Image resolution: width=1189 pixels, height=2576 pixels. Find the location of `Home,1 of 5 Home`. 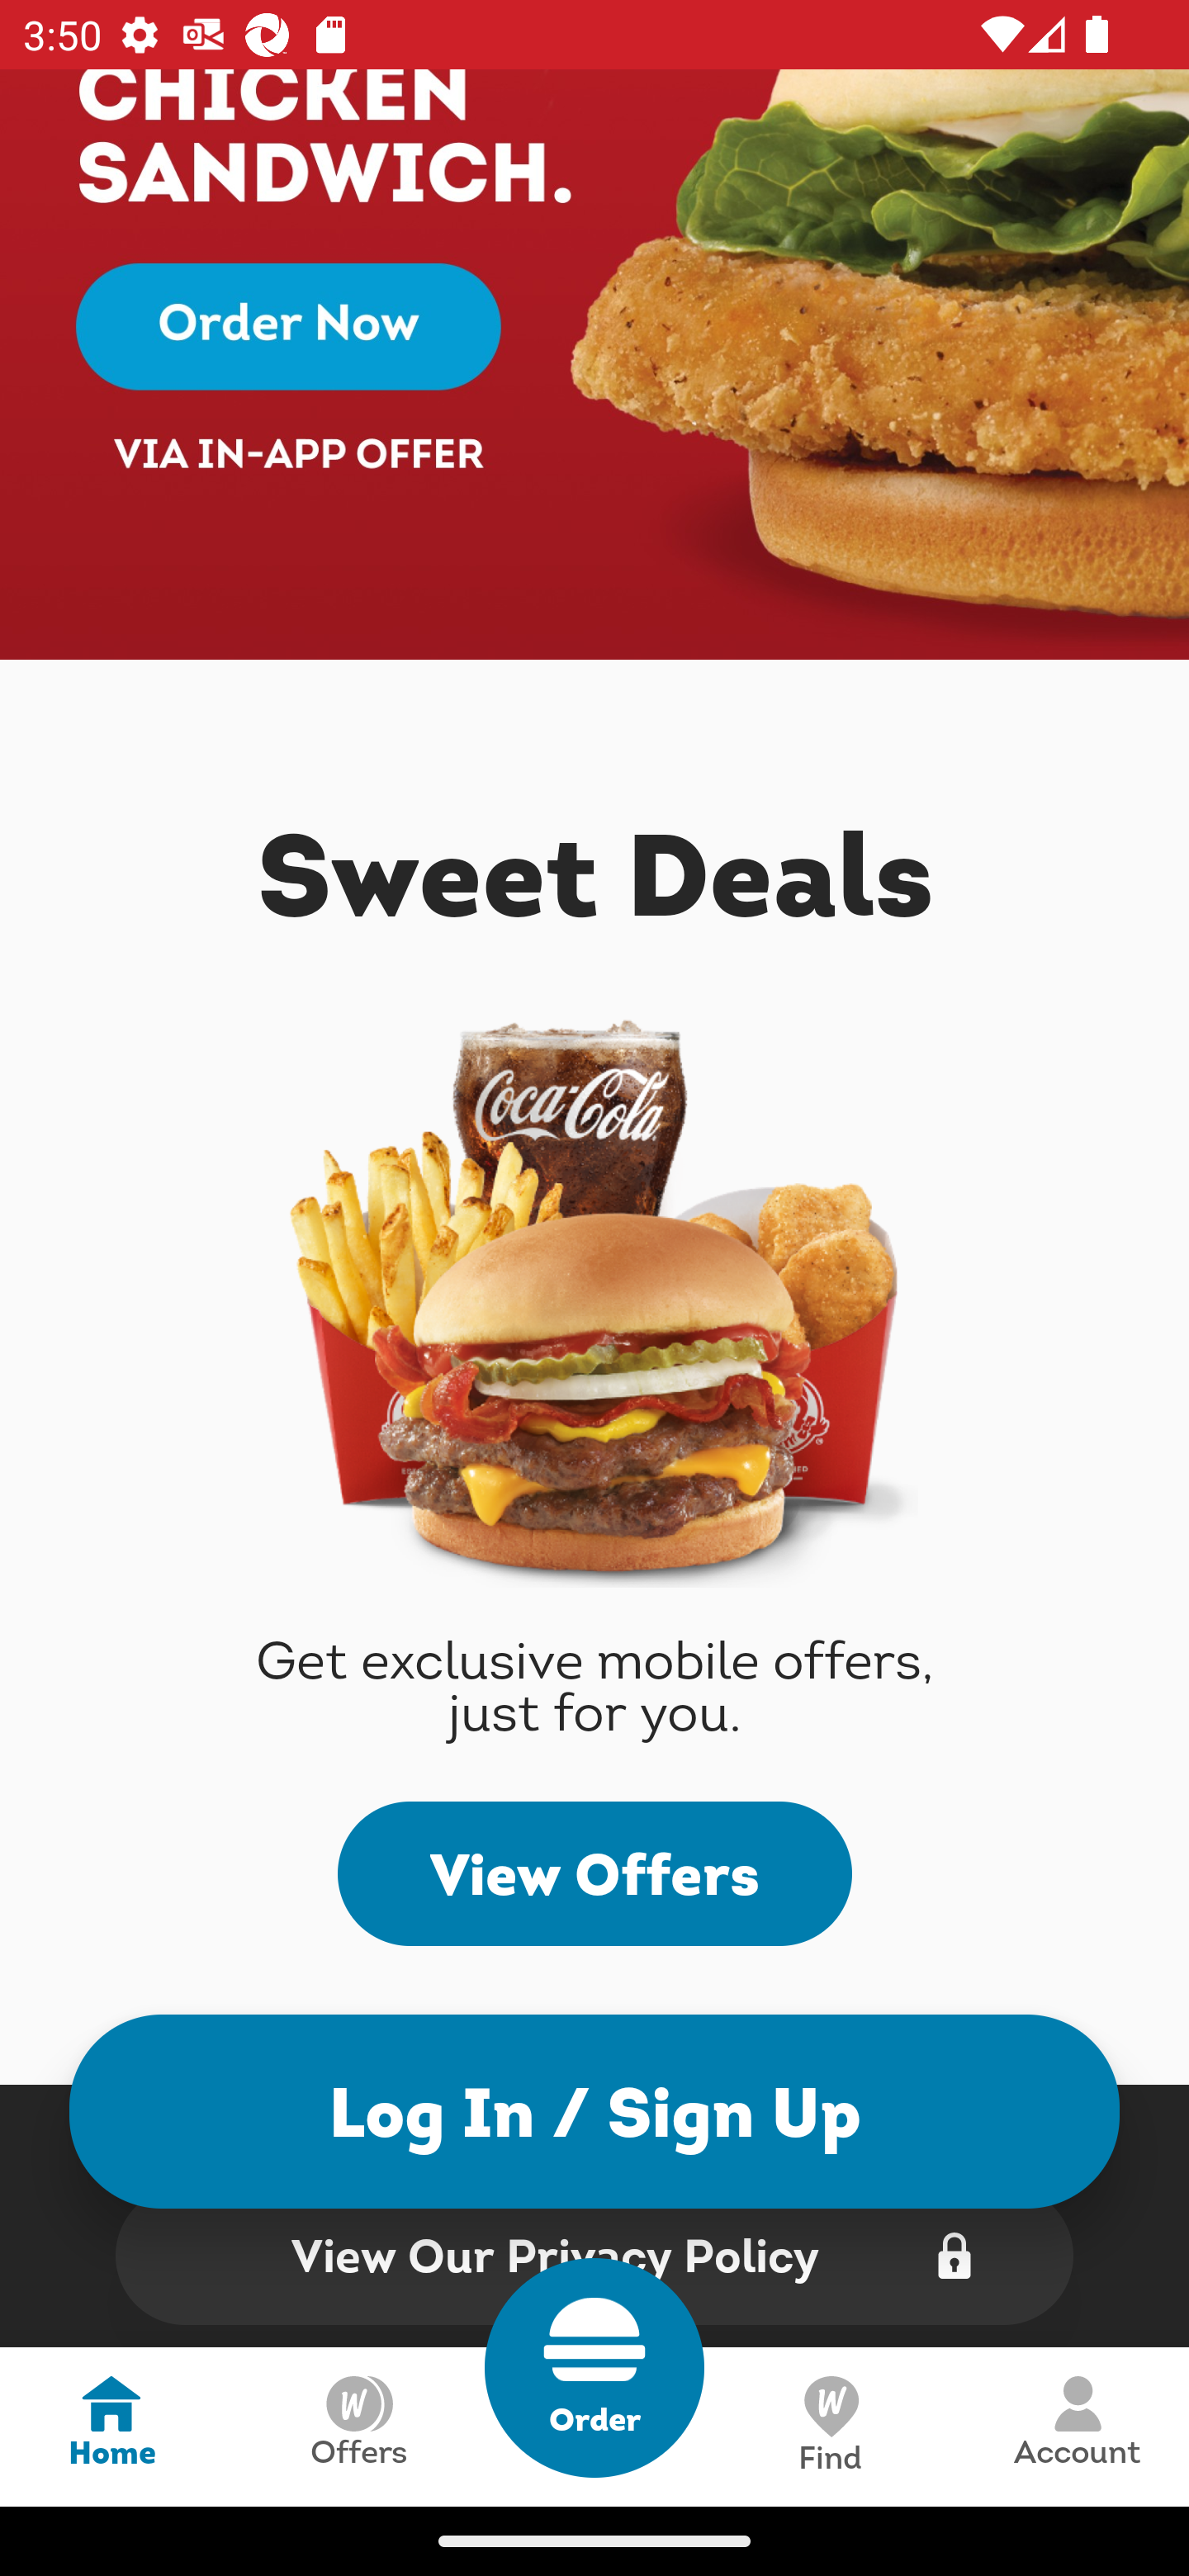

Home,1 of 5 Home is located at coordinates (111, 2426).